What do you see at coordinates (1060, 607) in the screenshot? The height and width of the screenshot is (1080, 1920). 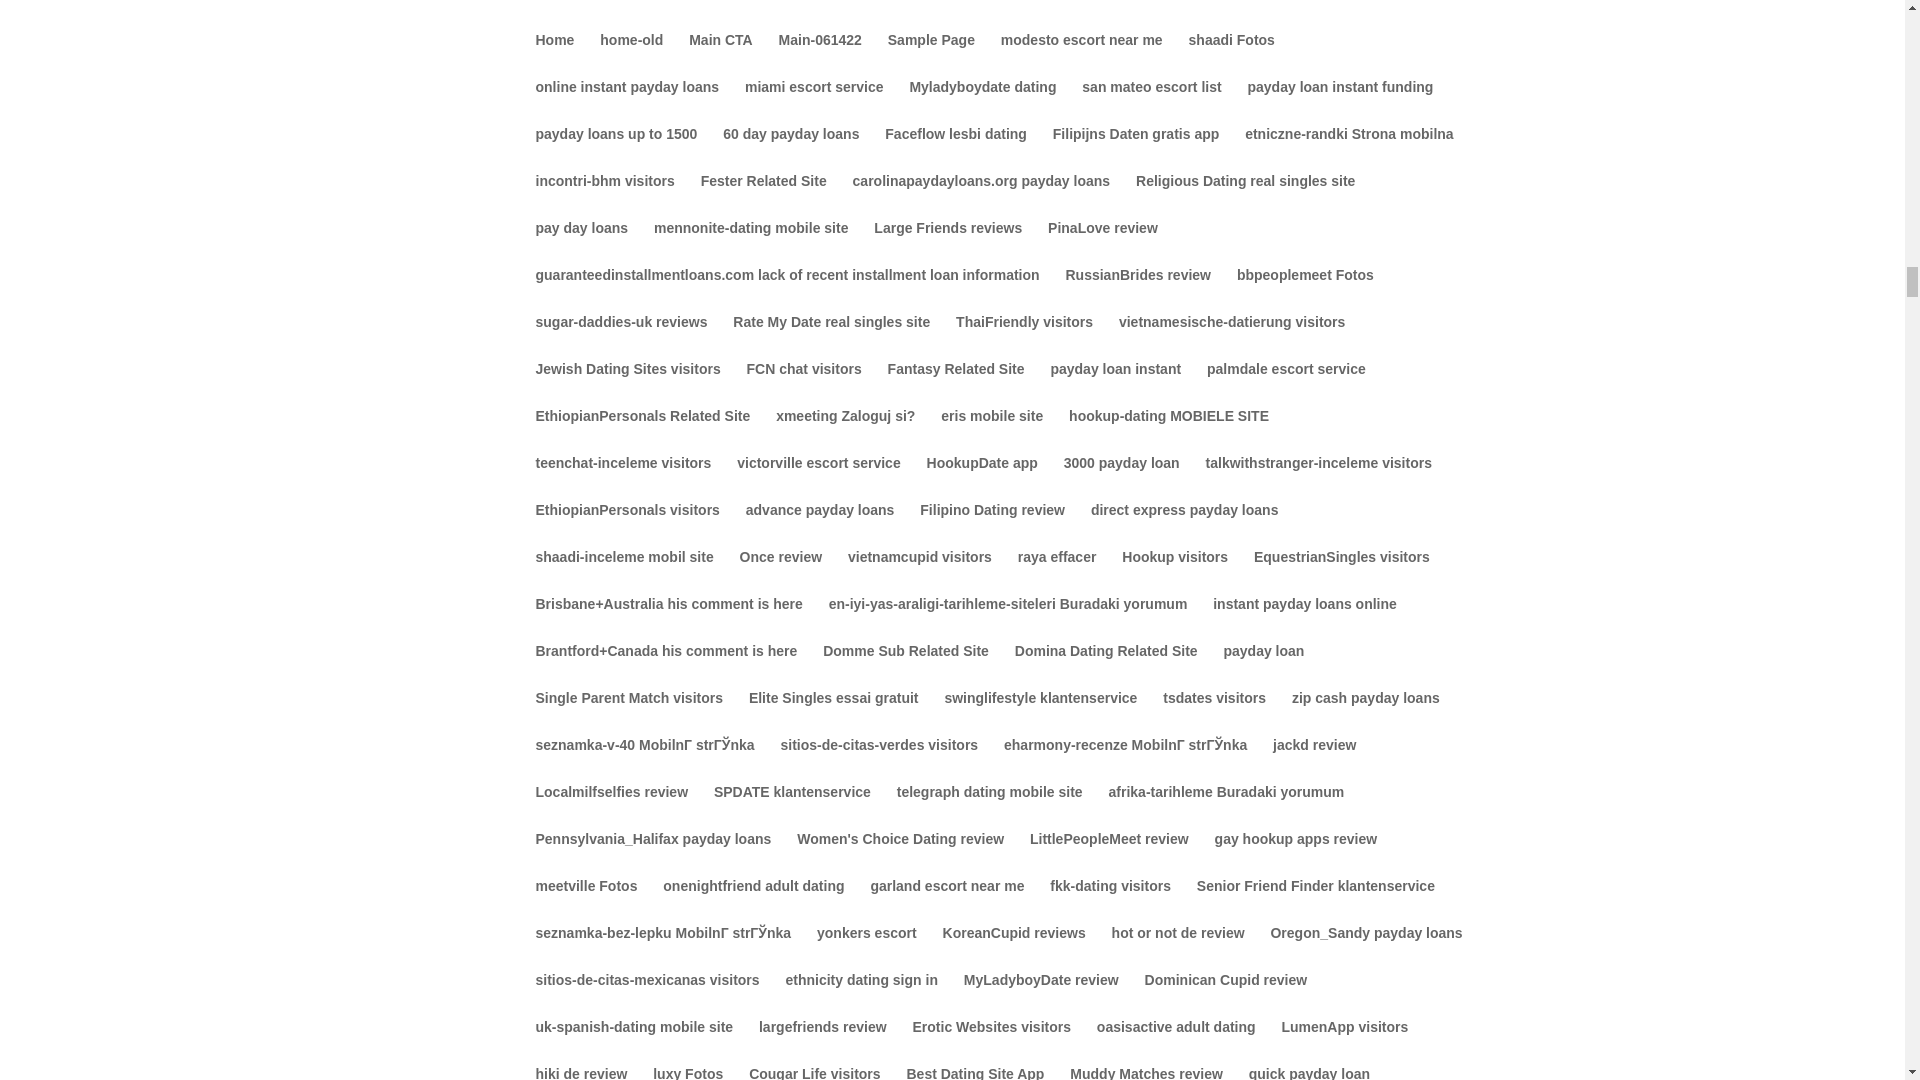 I see `Submit Comment` at bounding box center [1060, 607].